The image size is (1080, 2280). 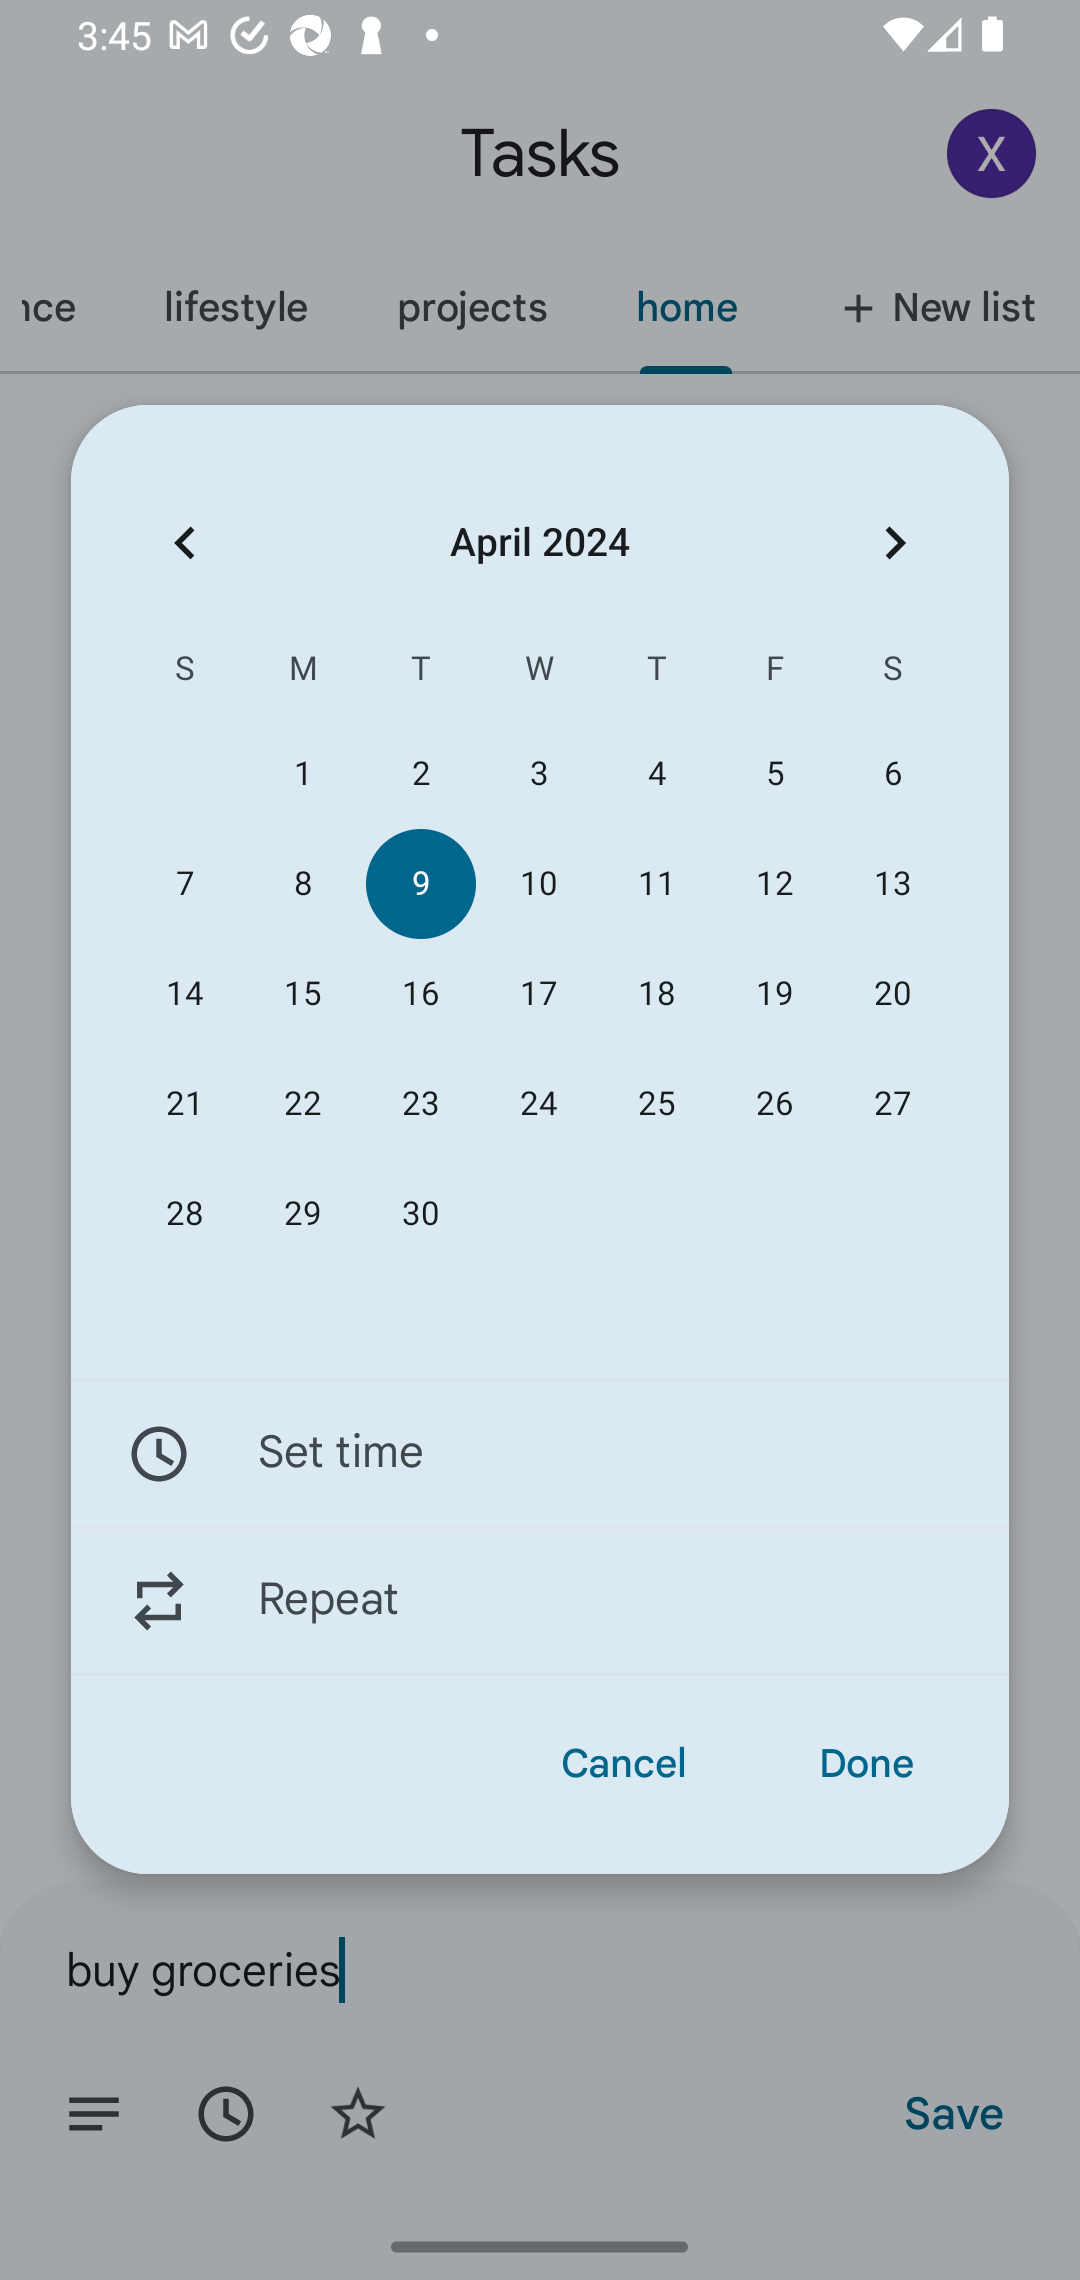 I want to click on 24 24 April 2024, so click(x=538, y=1103).